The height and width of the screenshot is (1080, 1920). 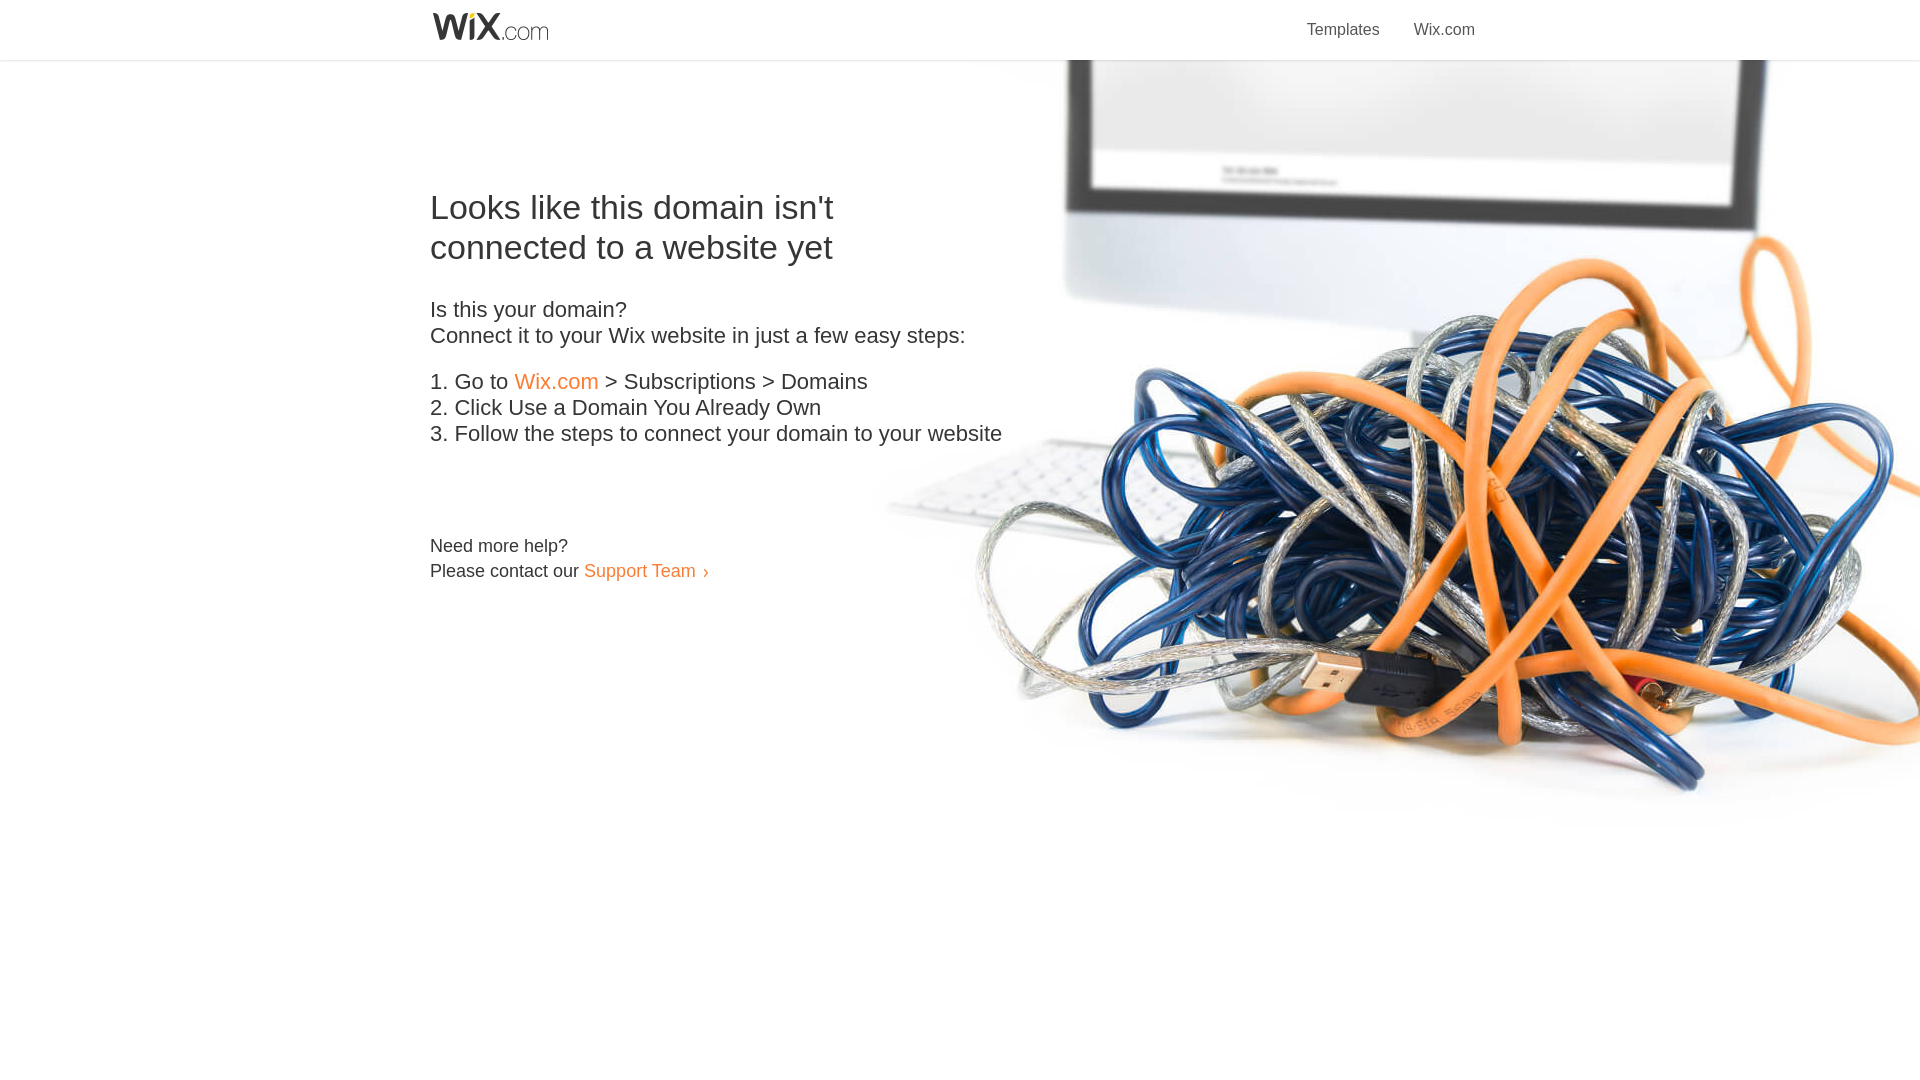 What do you see at coordinates (1344, 18) in the screenshot?
I see `Templates` at bounding box center [1344, 18].